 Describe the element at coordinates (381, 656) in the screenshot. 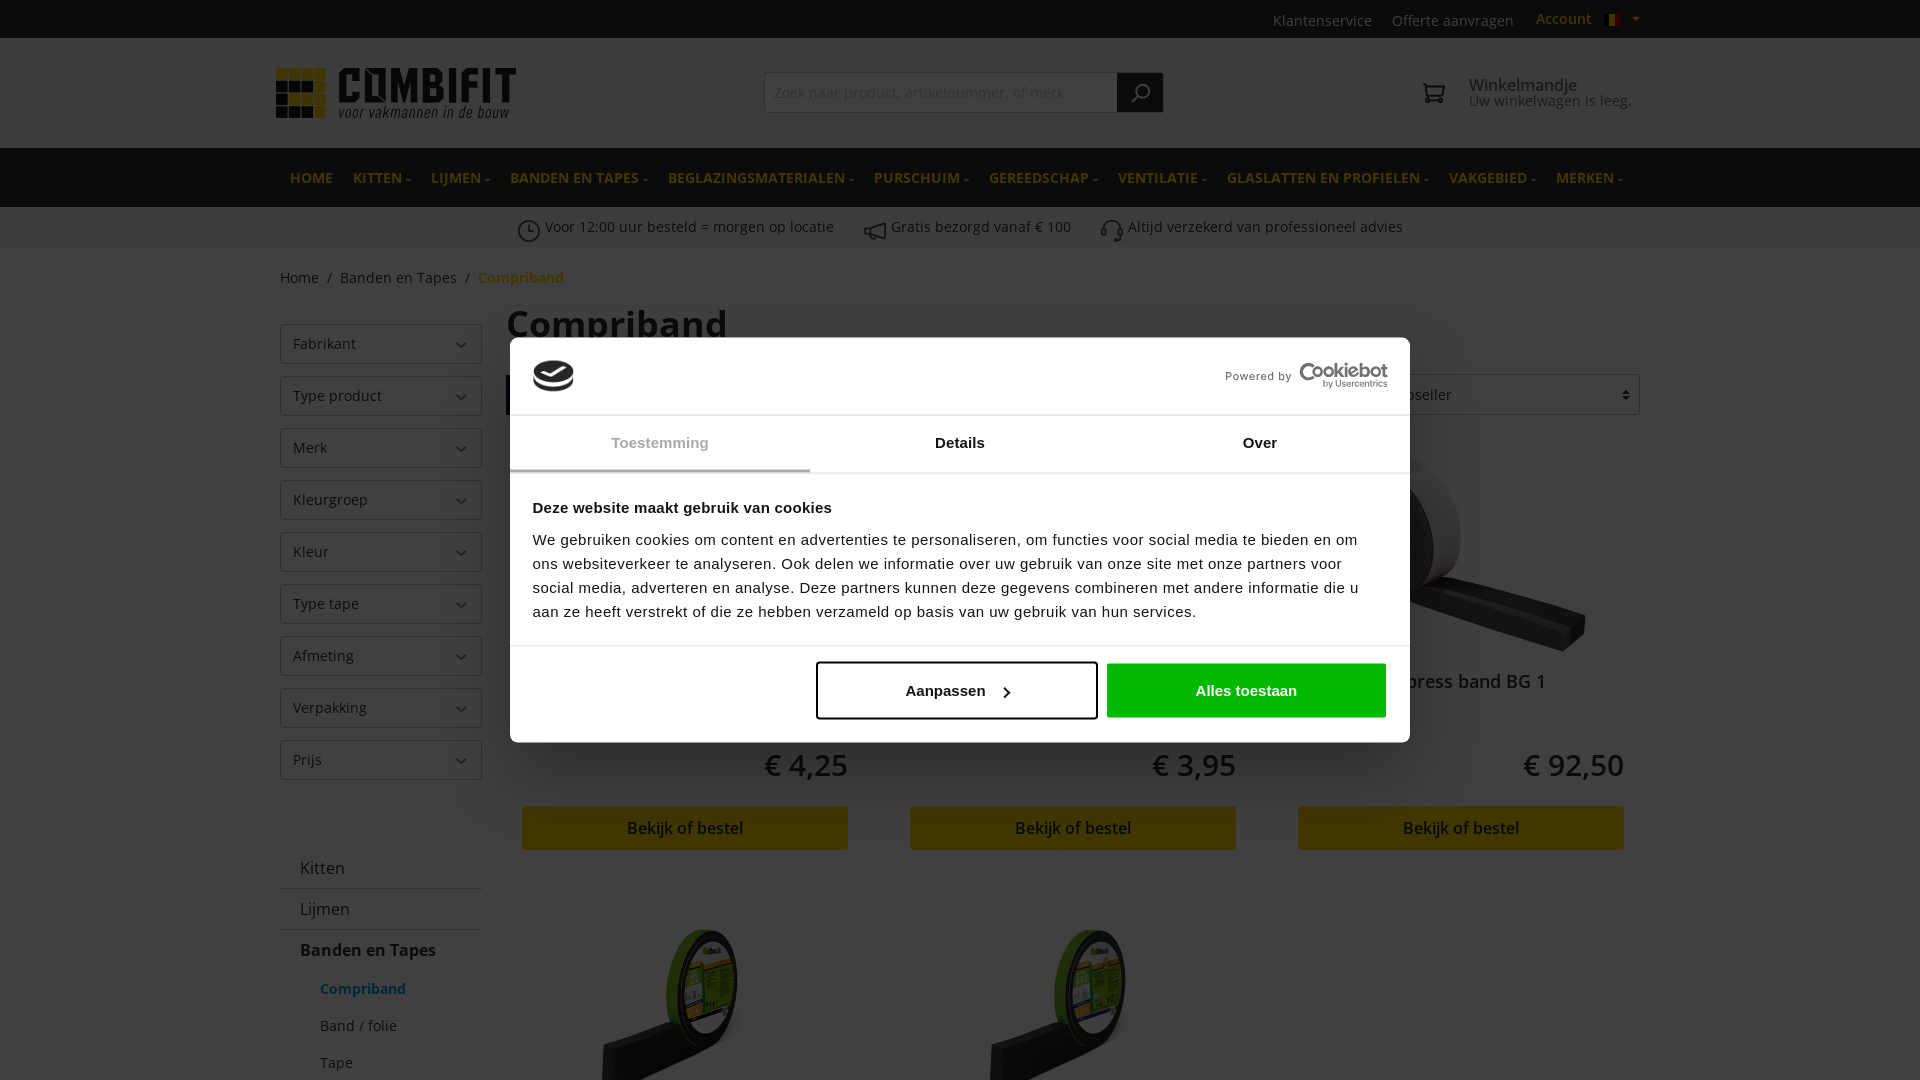

I see `Afmeting` at that location.